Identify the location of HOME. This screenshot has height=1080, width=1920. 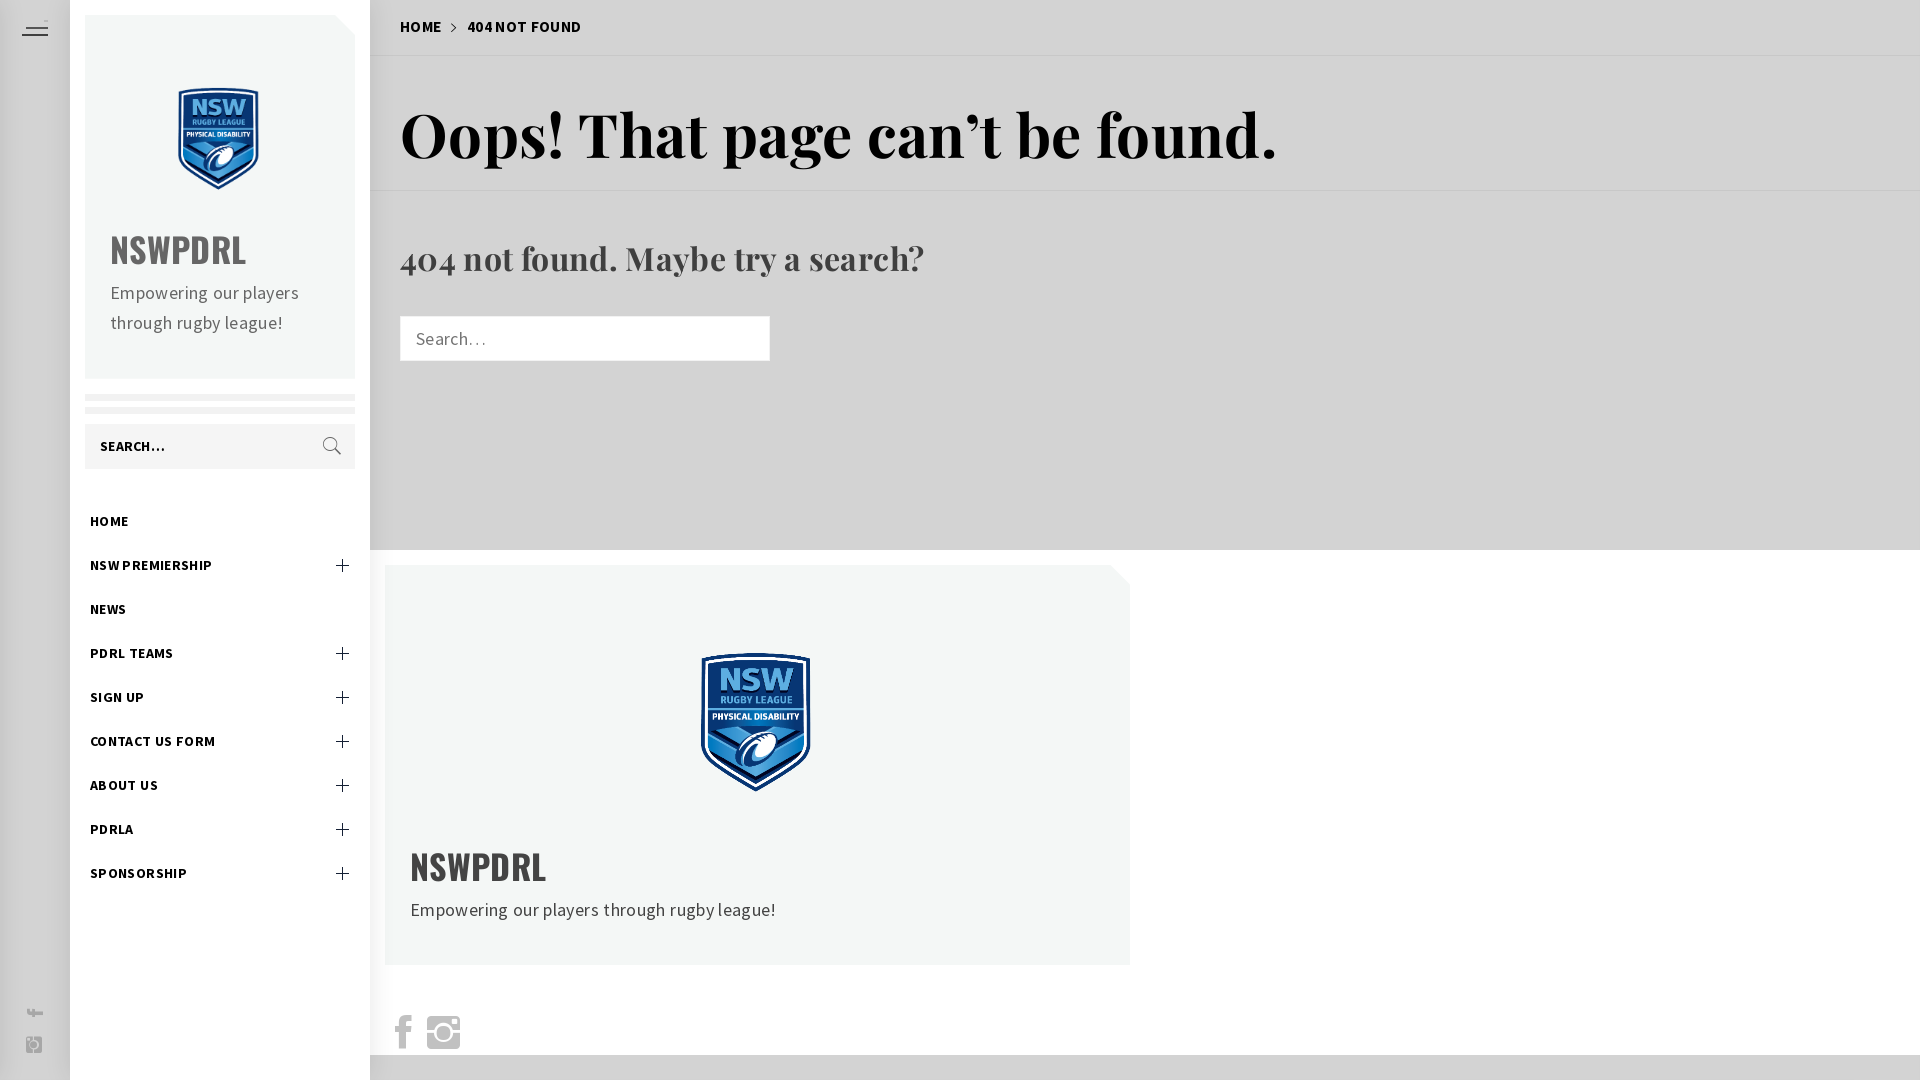
(420, 26).